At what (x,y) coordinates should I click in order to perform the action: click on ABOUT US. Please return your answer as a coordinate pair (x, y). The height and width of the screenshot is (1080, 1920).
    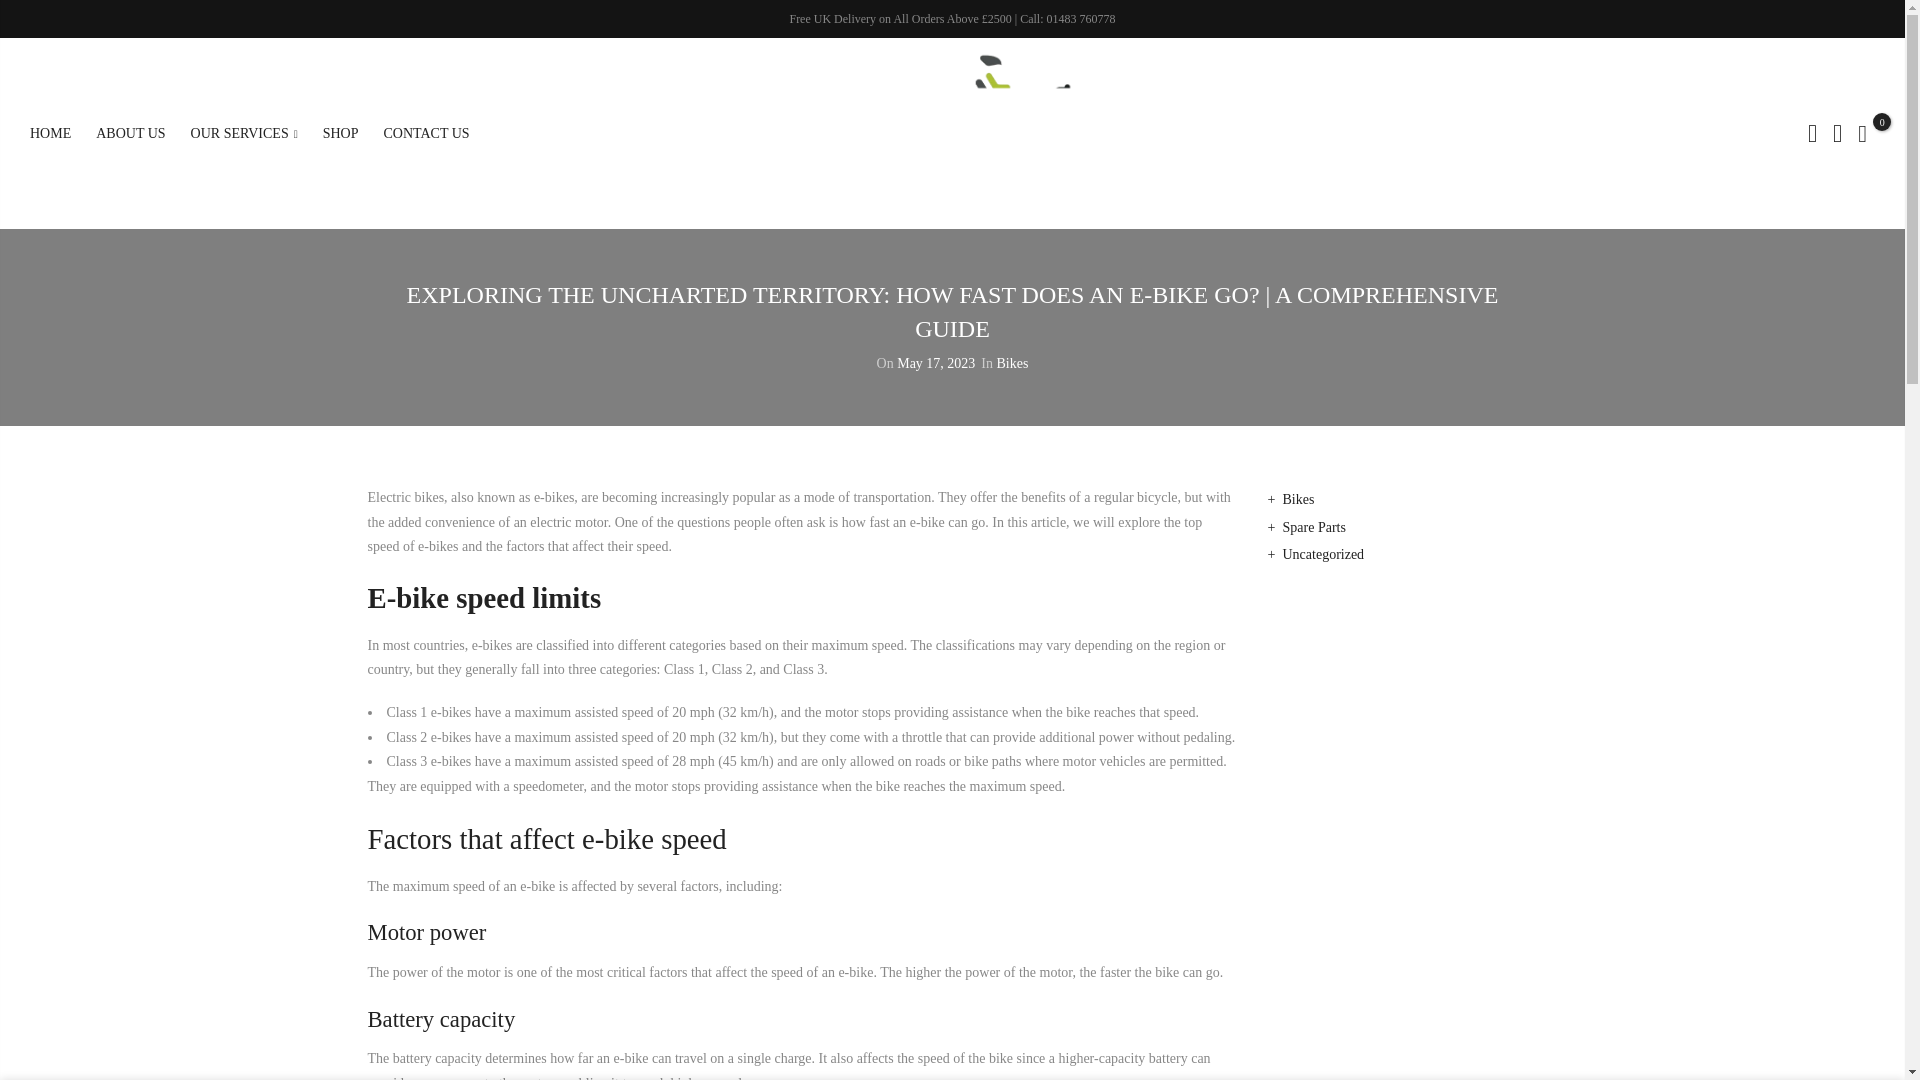
    Looking at the image, I should click on (130, 134).